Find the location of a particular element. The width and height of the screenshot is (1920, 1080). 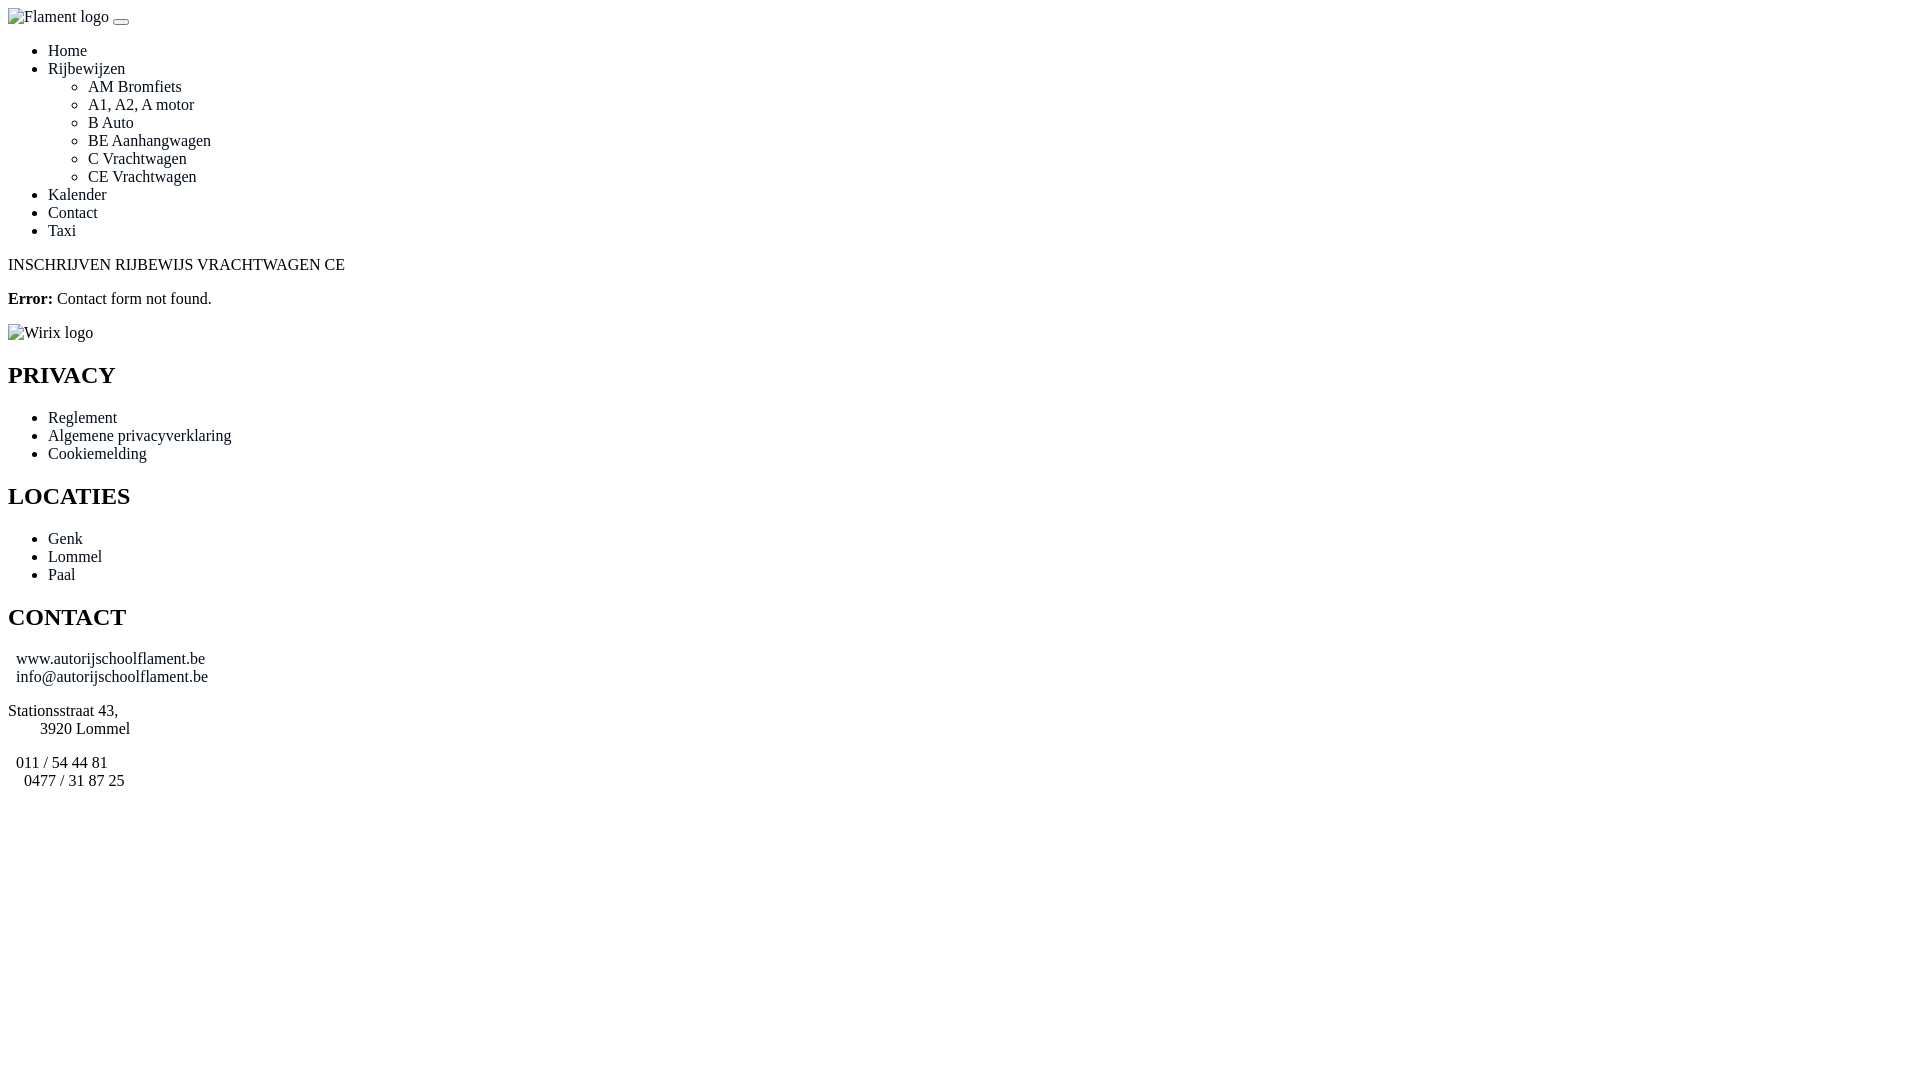

Paal is located at coordinates (62, 574).